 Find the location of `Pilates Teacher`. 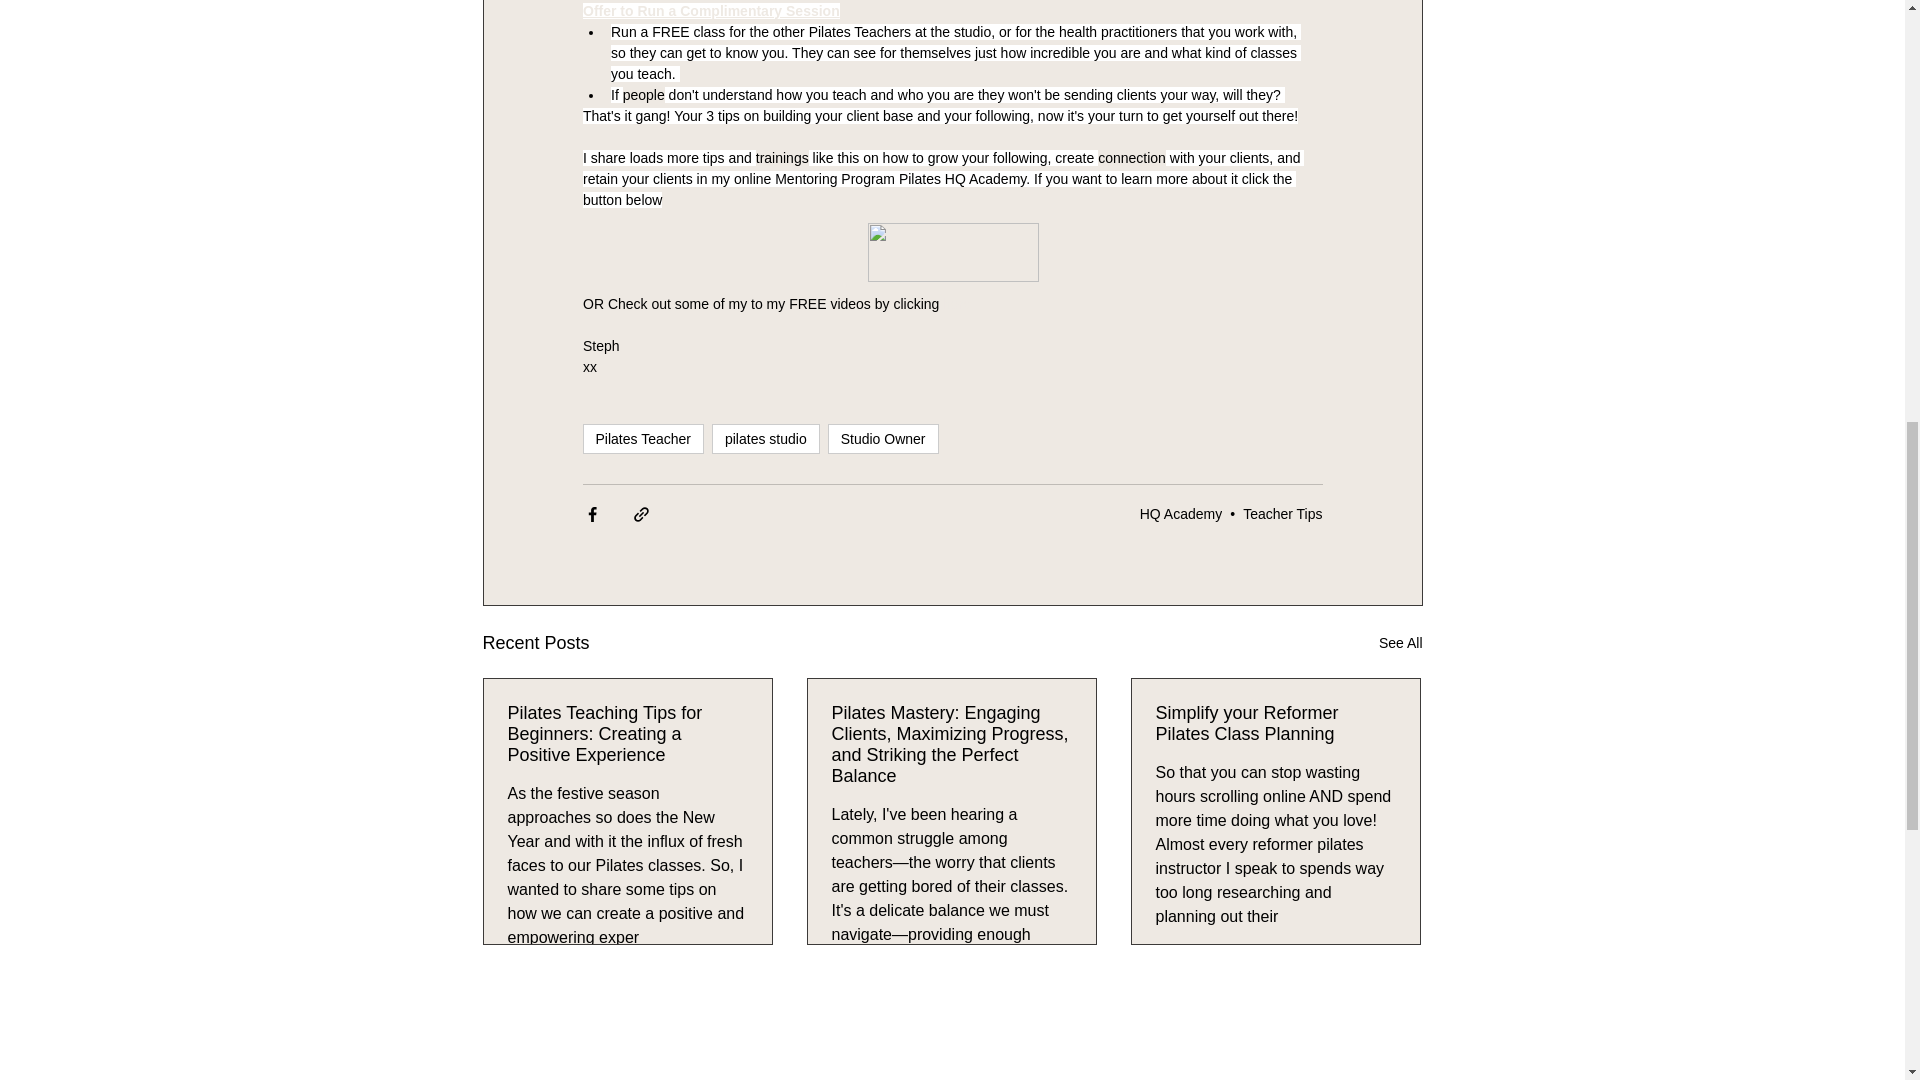

Pilates Teacher is located at coordinates (642, 438).